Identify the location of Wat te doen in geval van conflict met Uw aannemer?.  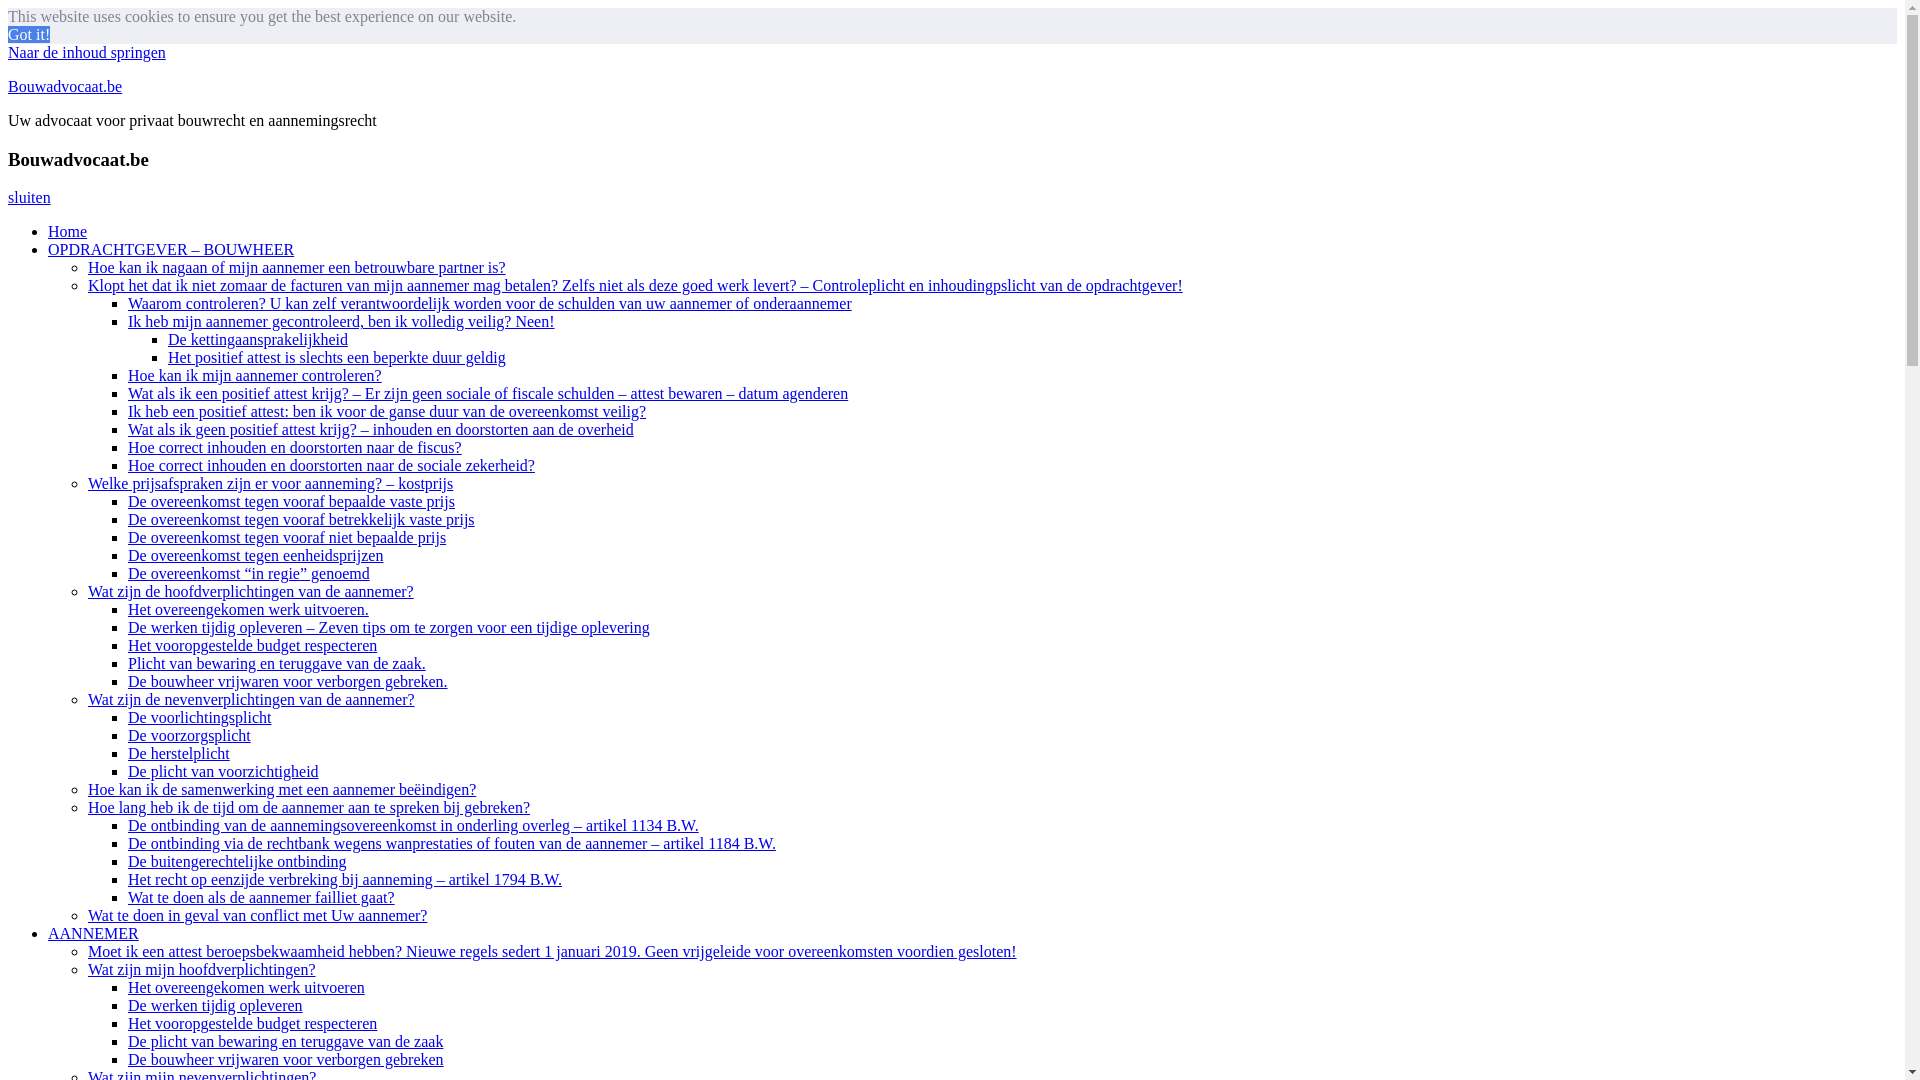
(258, 916).